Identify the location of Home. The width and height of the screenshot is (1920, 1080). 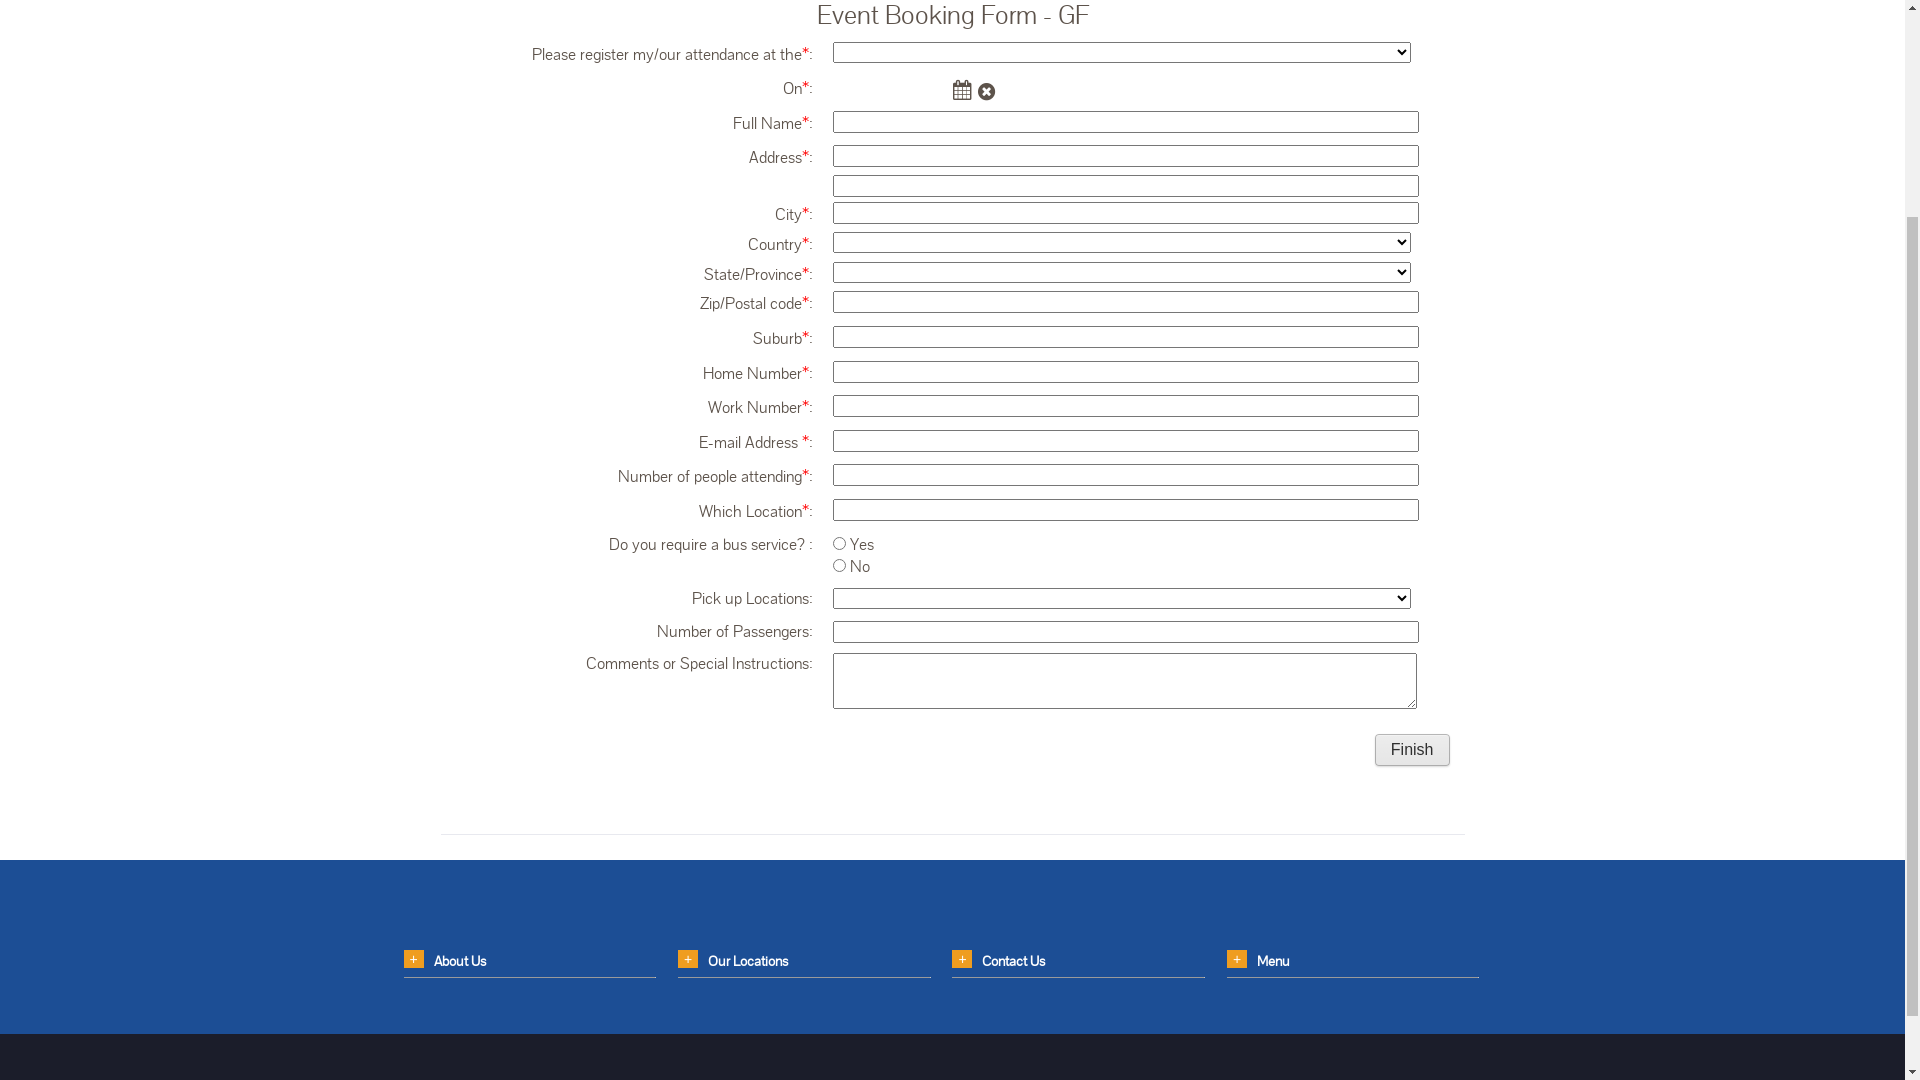
(444, 197).